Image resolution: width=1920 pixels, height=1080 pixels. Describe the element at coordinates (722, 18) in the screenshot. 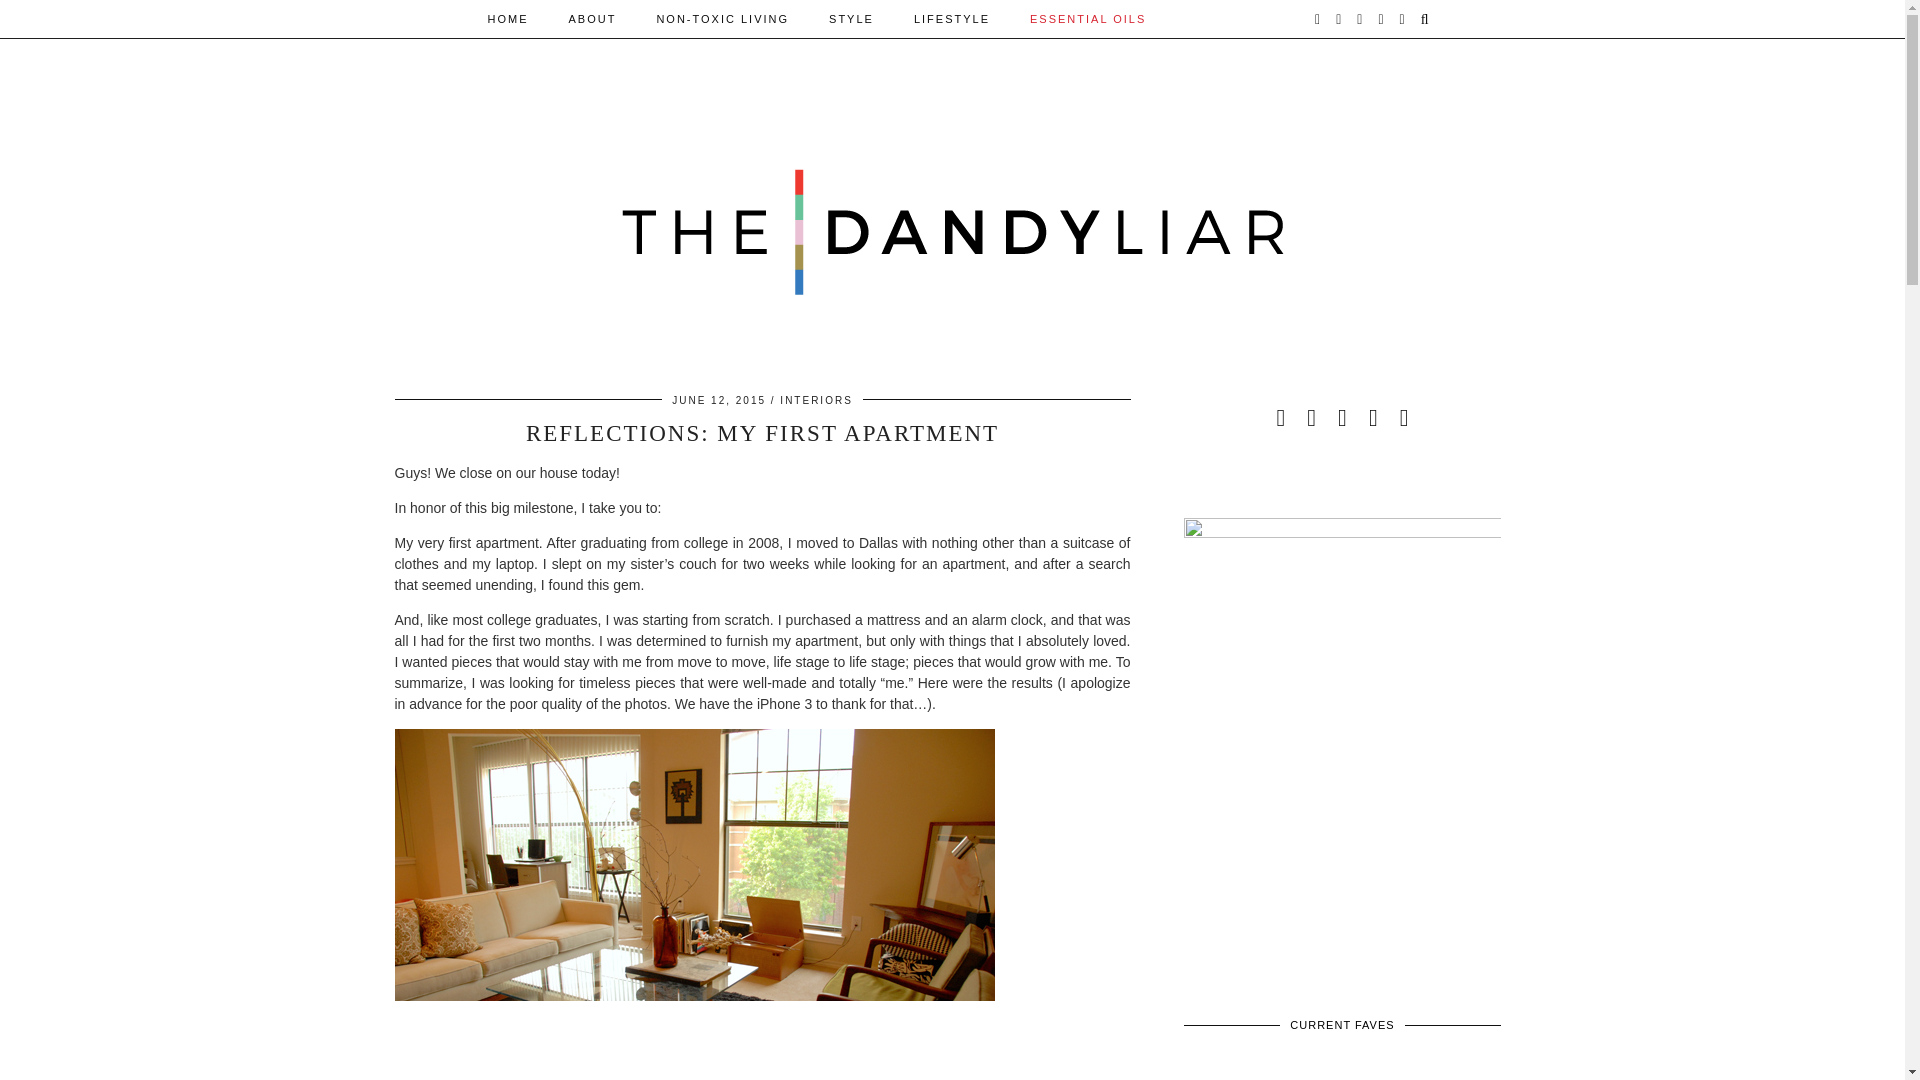

I see `NON-TOXIC LIVING` at that location.